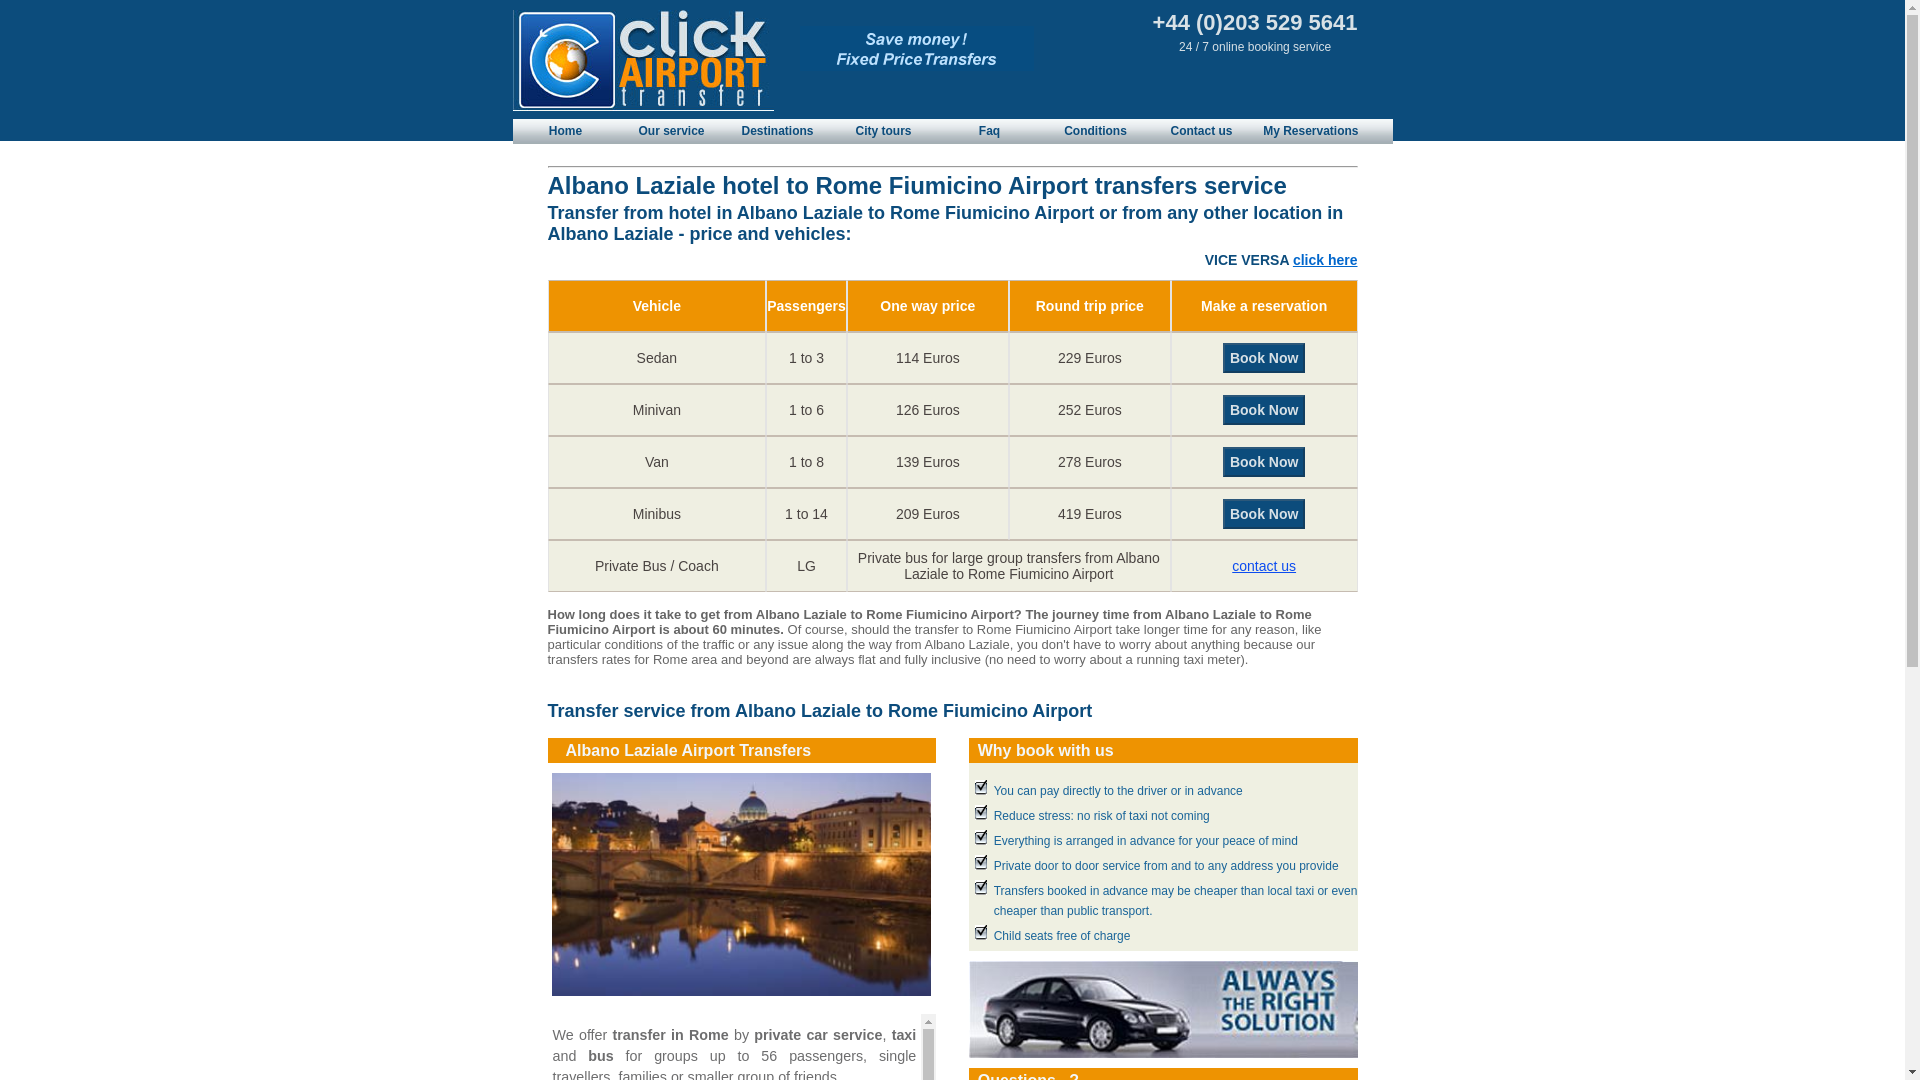 The height and width of the screenshot is (1080, 1920). I want to click on ClickAirportTransfer, so click(917, 48).